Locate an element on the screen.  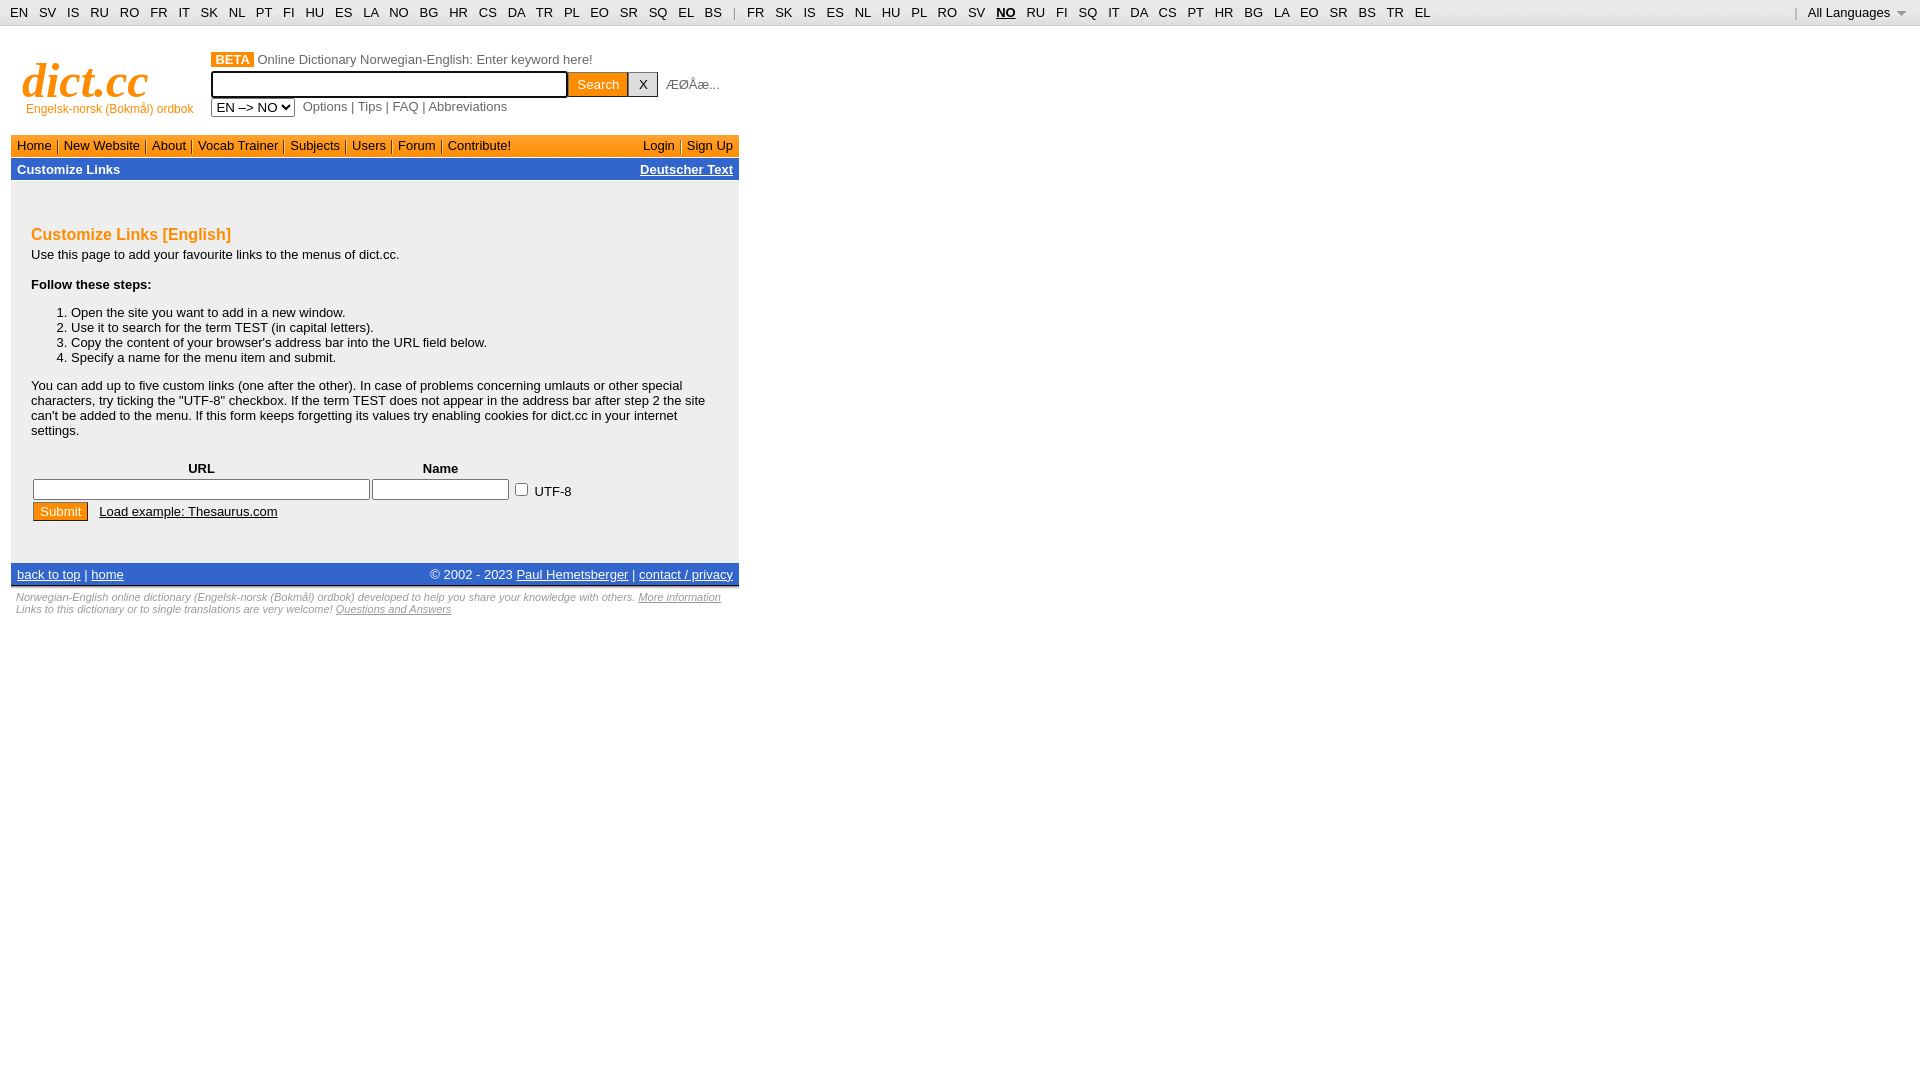
EN is located at coordinates (19, 12).